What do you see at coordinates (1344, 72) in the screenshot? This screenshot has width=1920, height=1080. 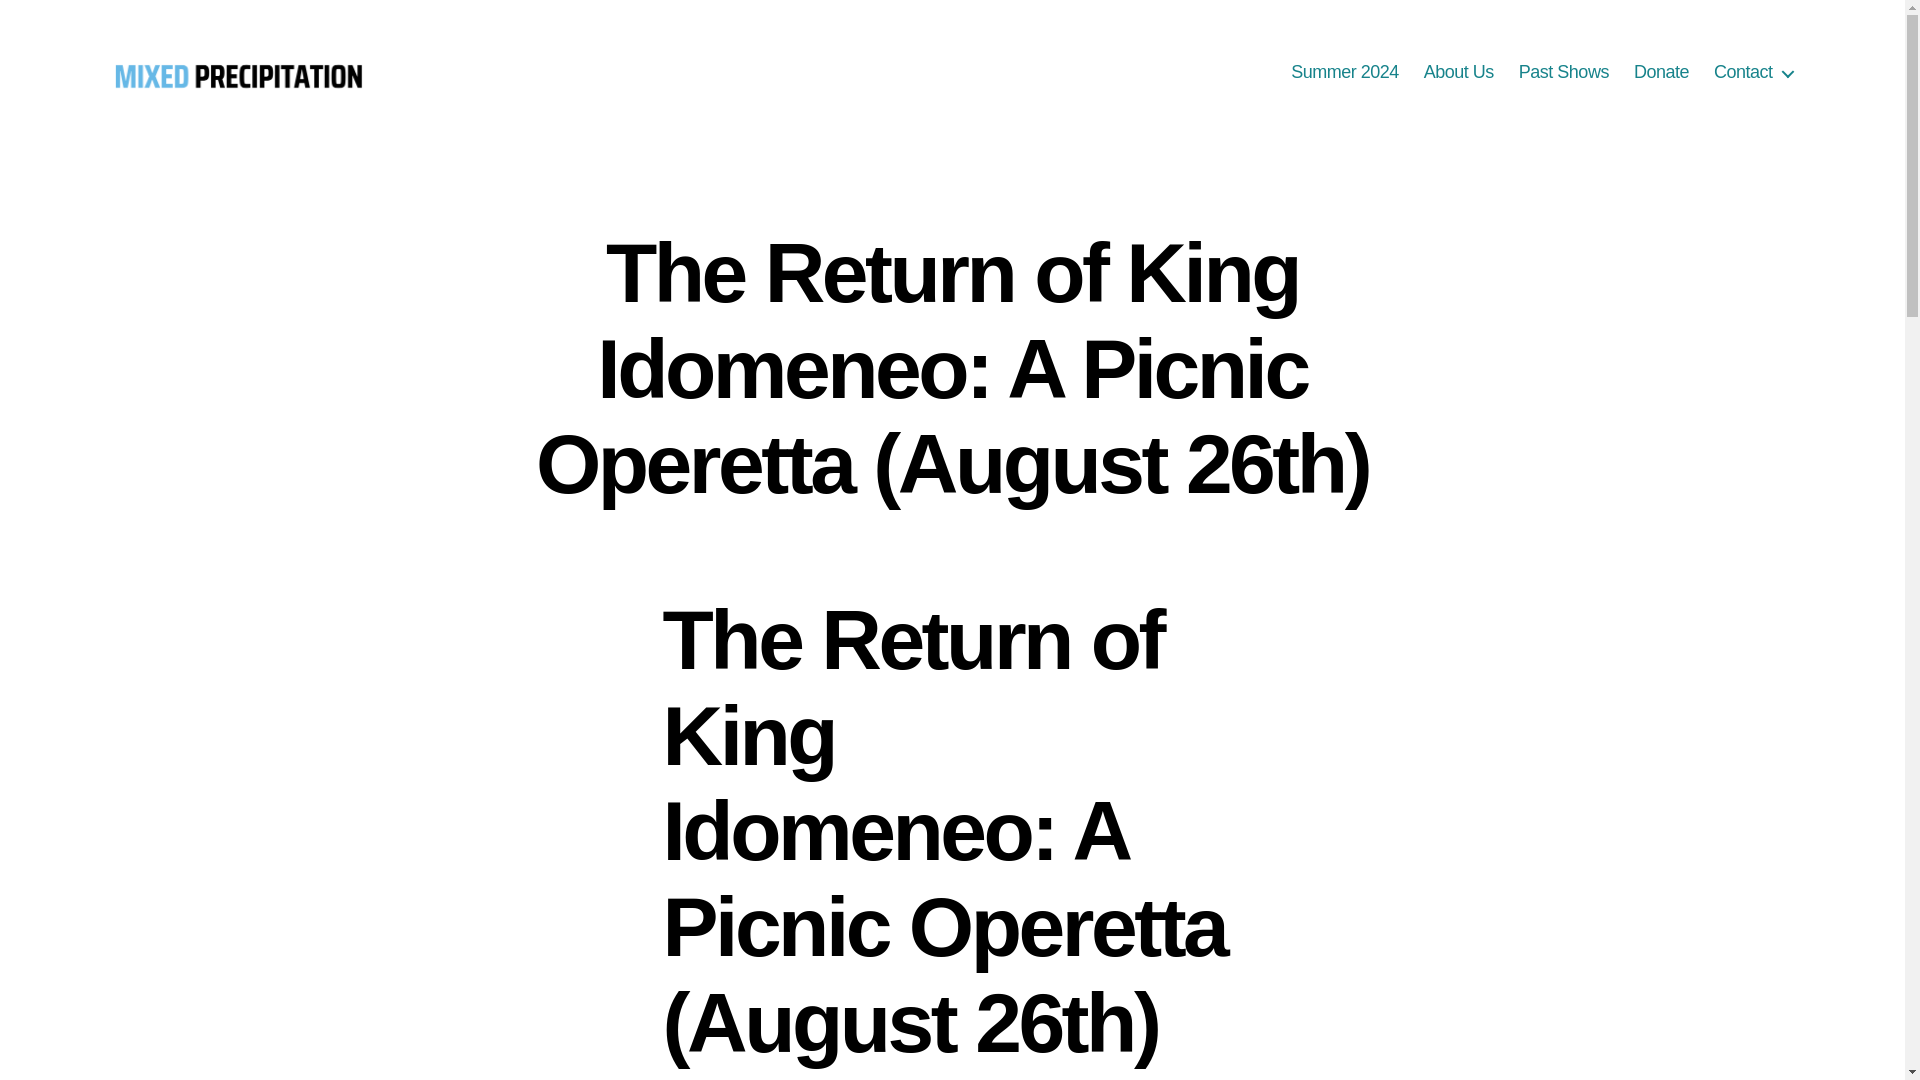 I see `Summer 2024` at bounding box center [1344, 72].